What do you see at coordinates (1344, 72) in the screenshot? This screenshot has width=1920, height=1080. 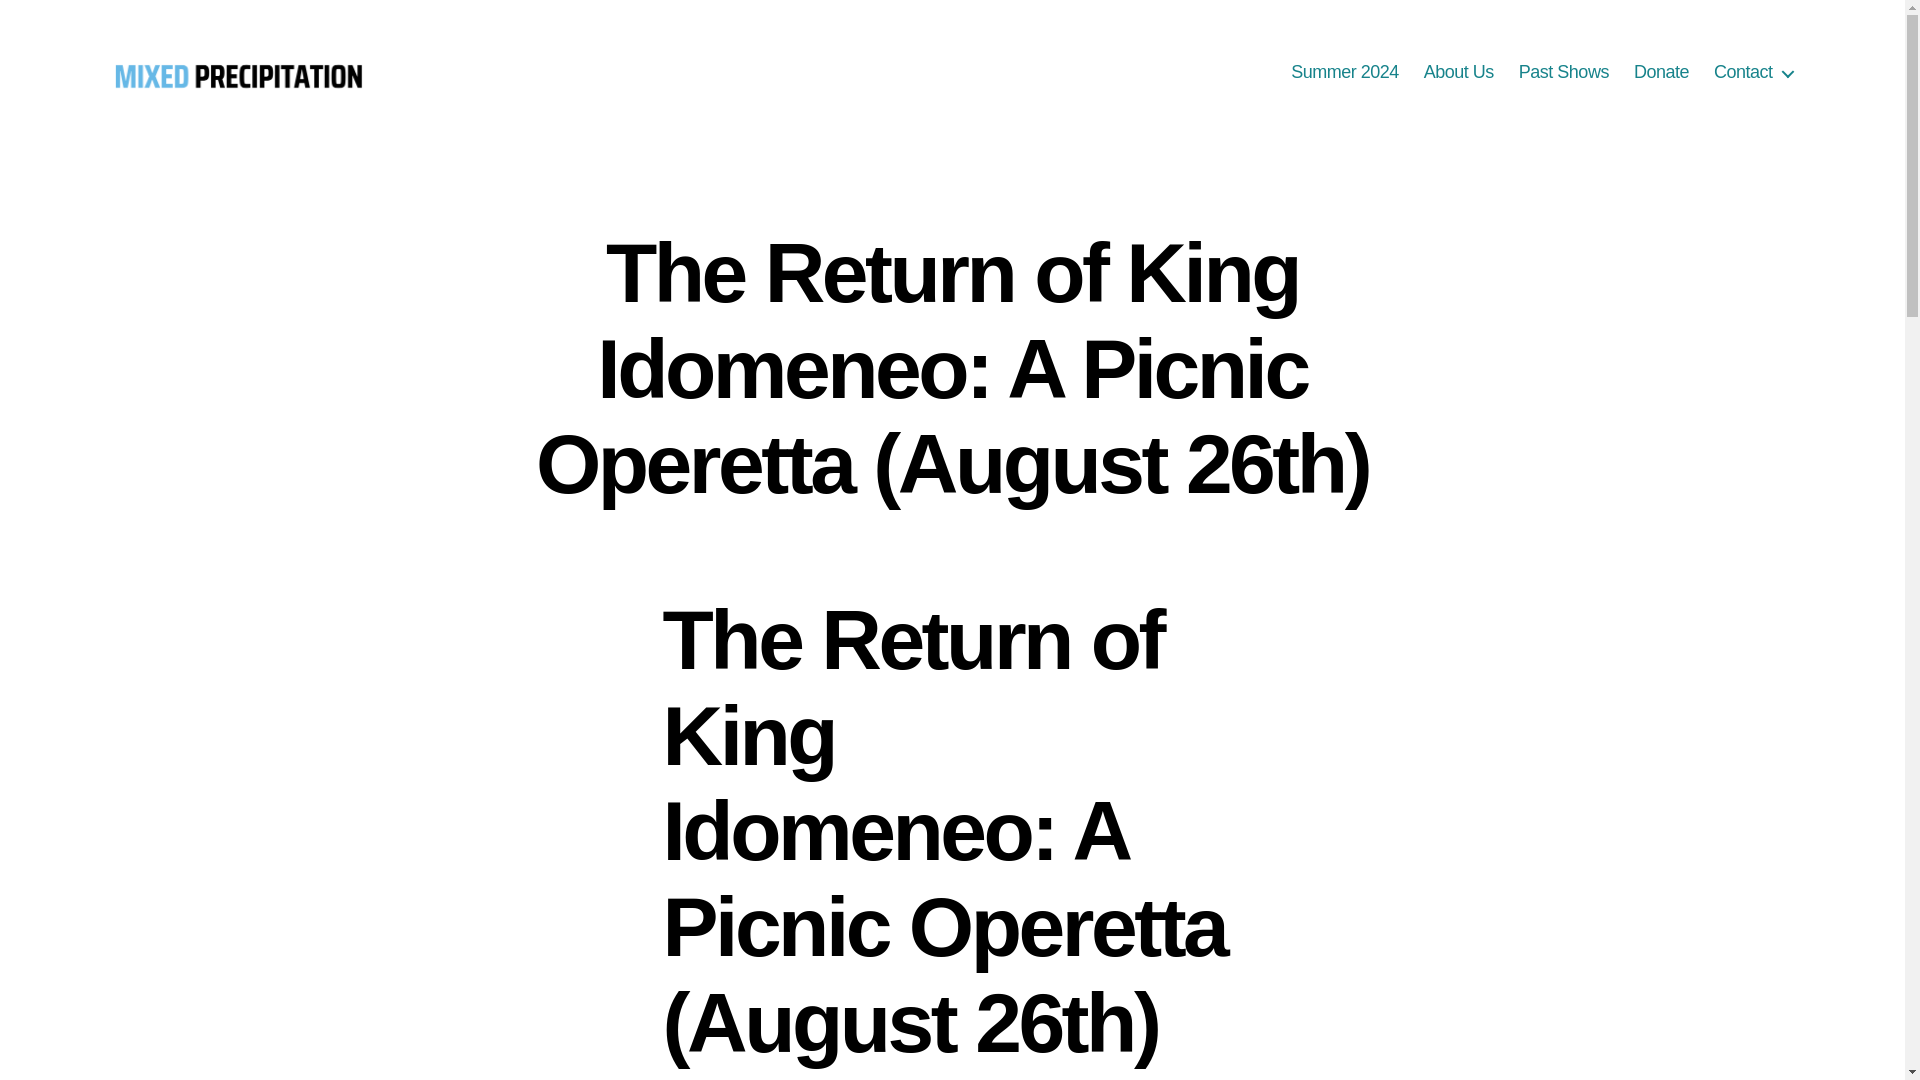 I see `Summer 2024` at bounding box center [1344, 72].